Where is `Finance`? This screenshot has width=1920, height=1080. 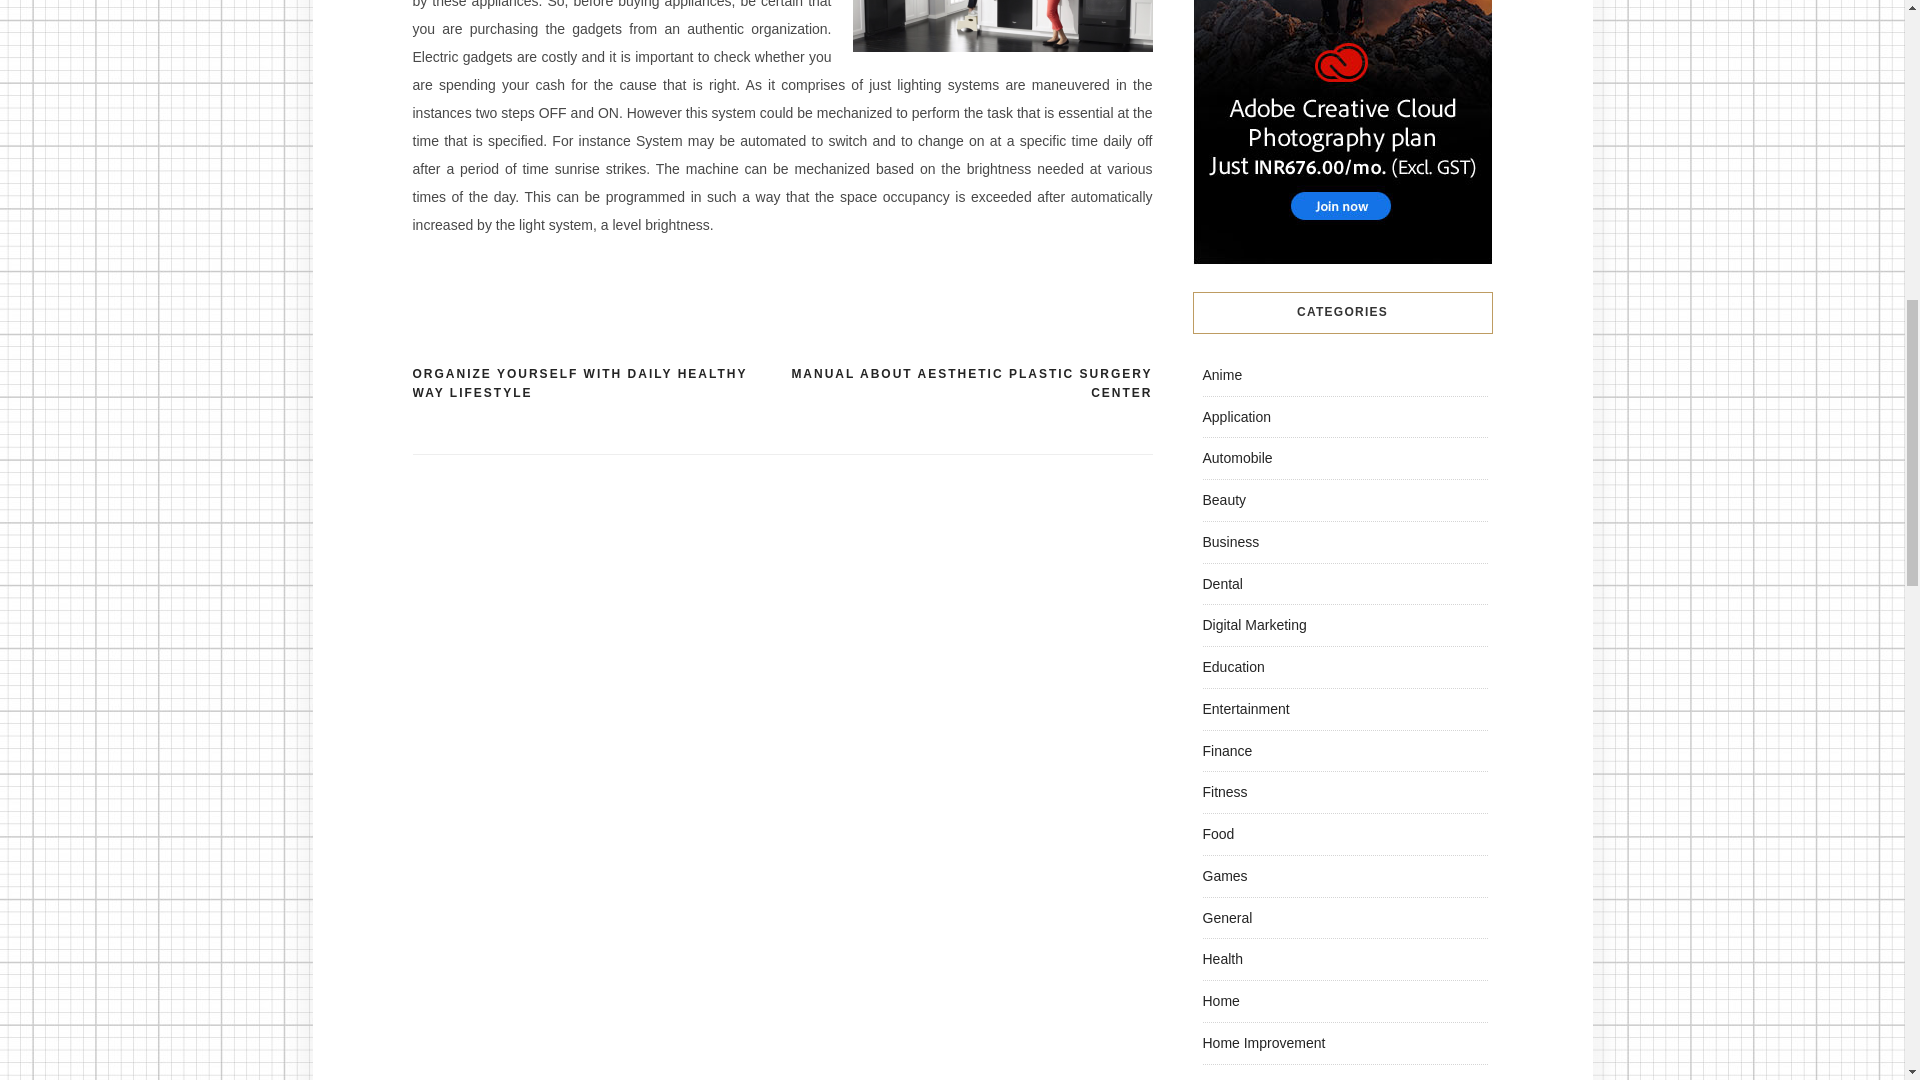
Finance is located at coordinates (1226, 750).